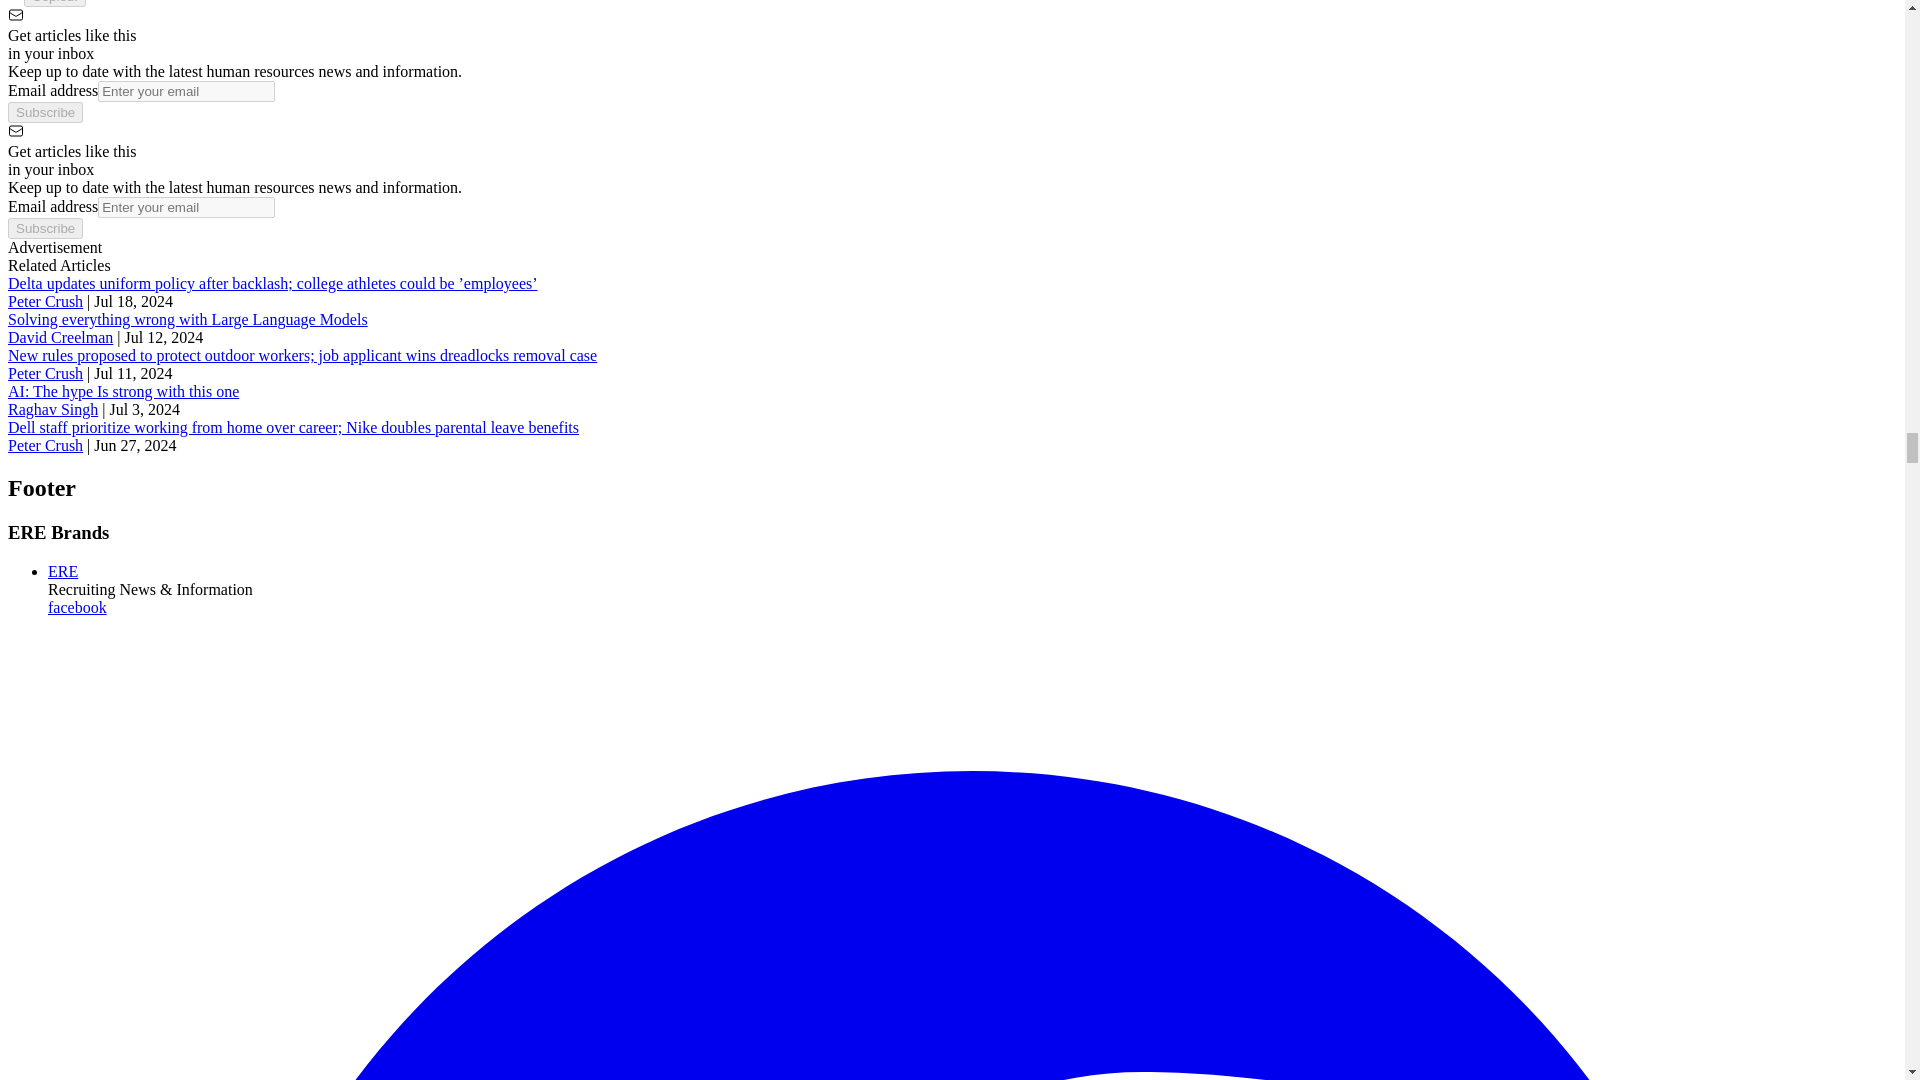  What do you see at coordinates (44, 374) in the screenshot?
I see `Peter Crush` at bounding box center [44, 374].